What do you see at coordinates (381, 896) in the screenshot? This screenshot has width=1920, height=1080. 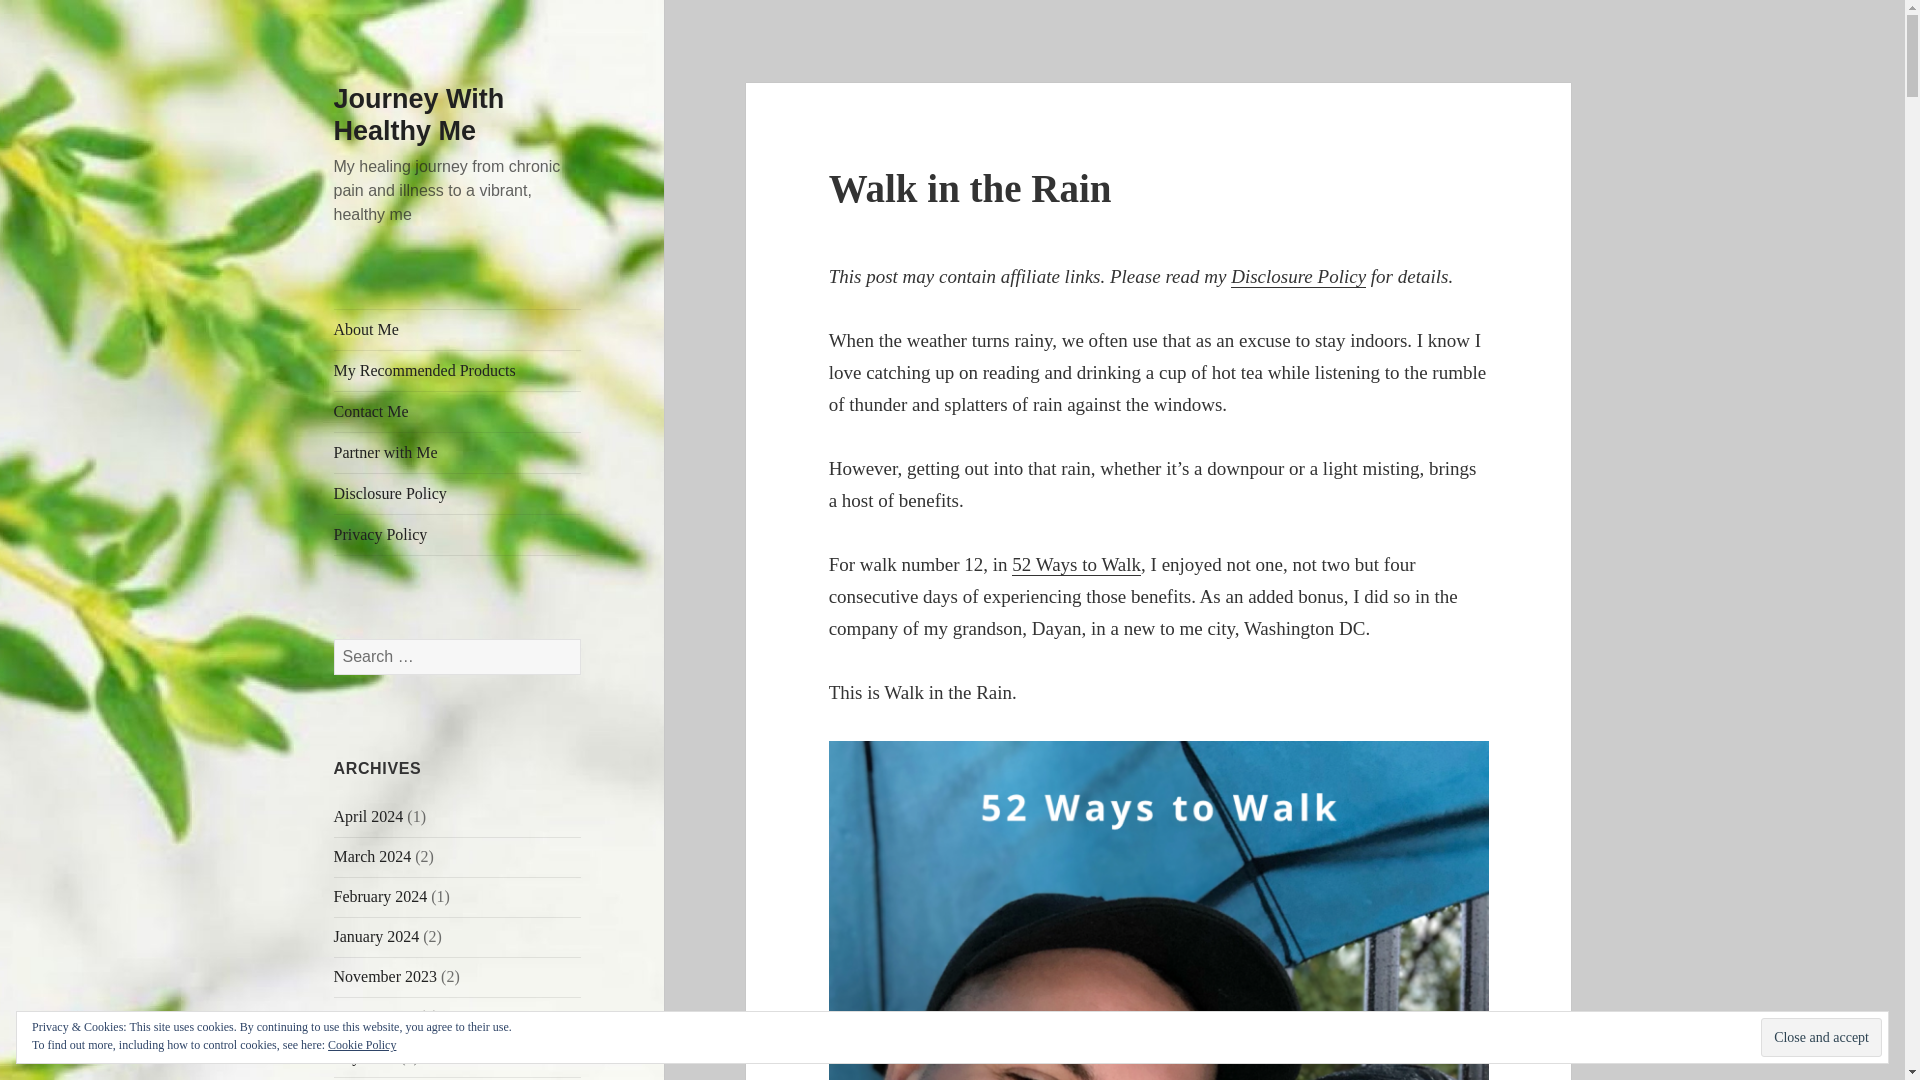 I see `February 2024` at bounding box center [381, 896].